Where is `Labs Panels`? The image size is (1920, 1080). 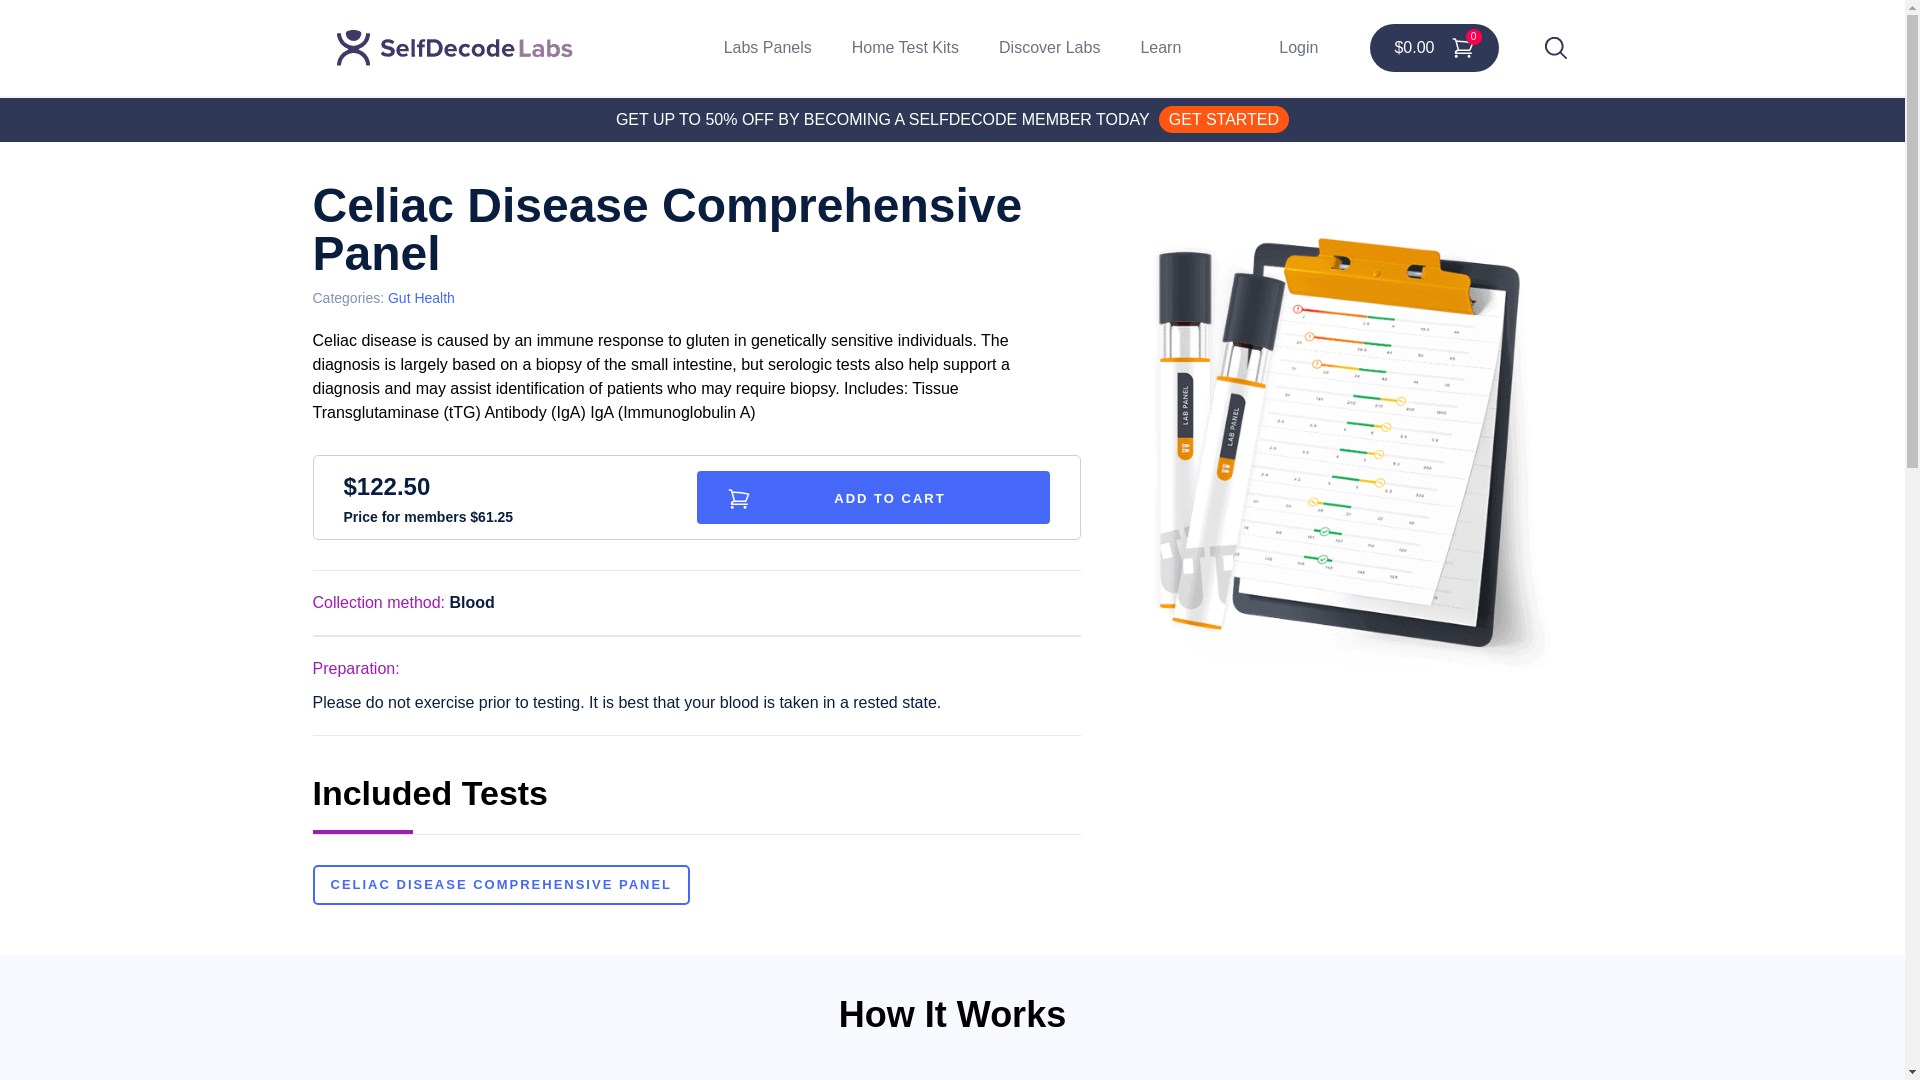
Labs Panels is located at coordinates (768, 48).